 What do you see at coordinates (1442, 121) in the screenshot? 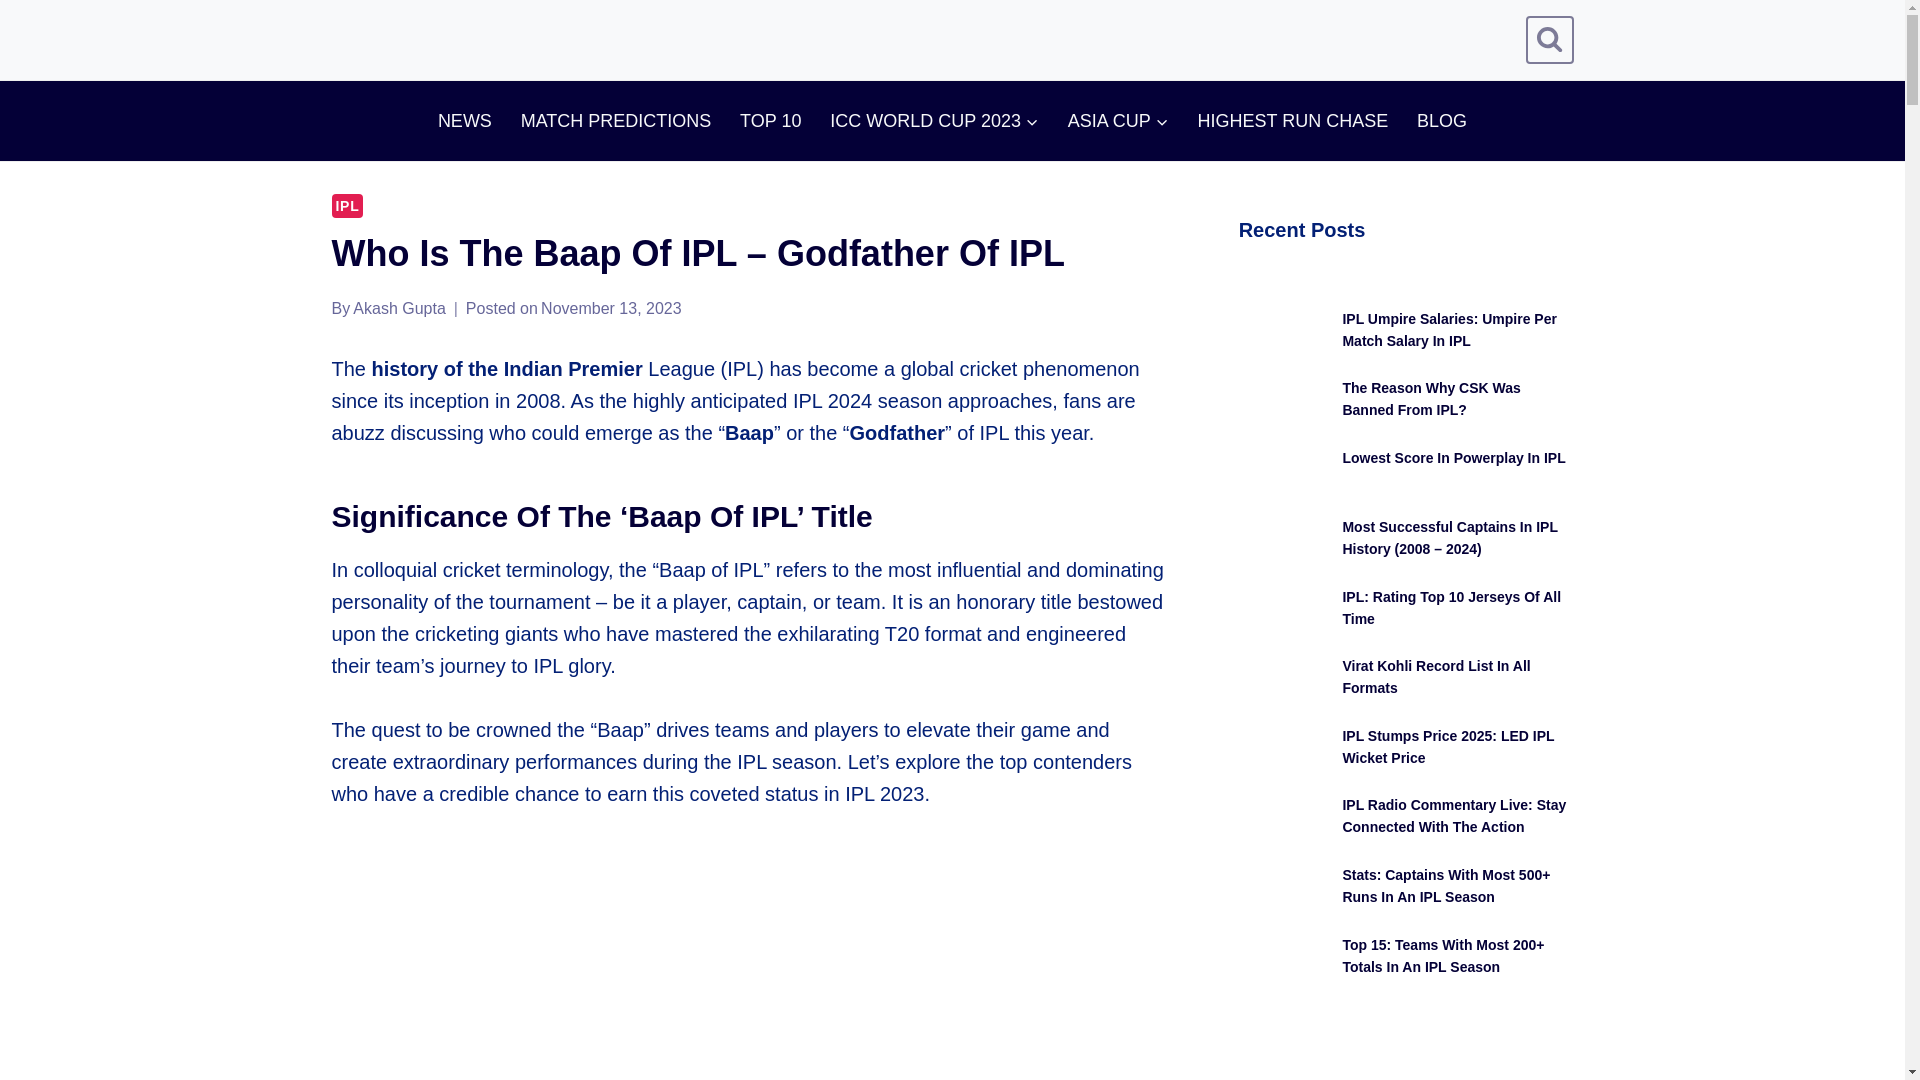
I see `BLOG` at bounding box center [1442, 121].